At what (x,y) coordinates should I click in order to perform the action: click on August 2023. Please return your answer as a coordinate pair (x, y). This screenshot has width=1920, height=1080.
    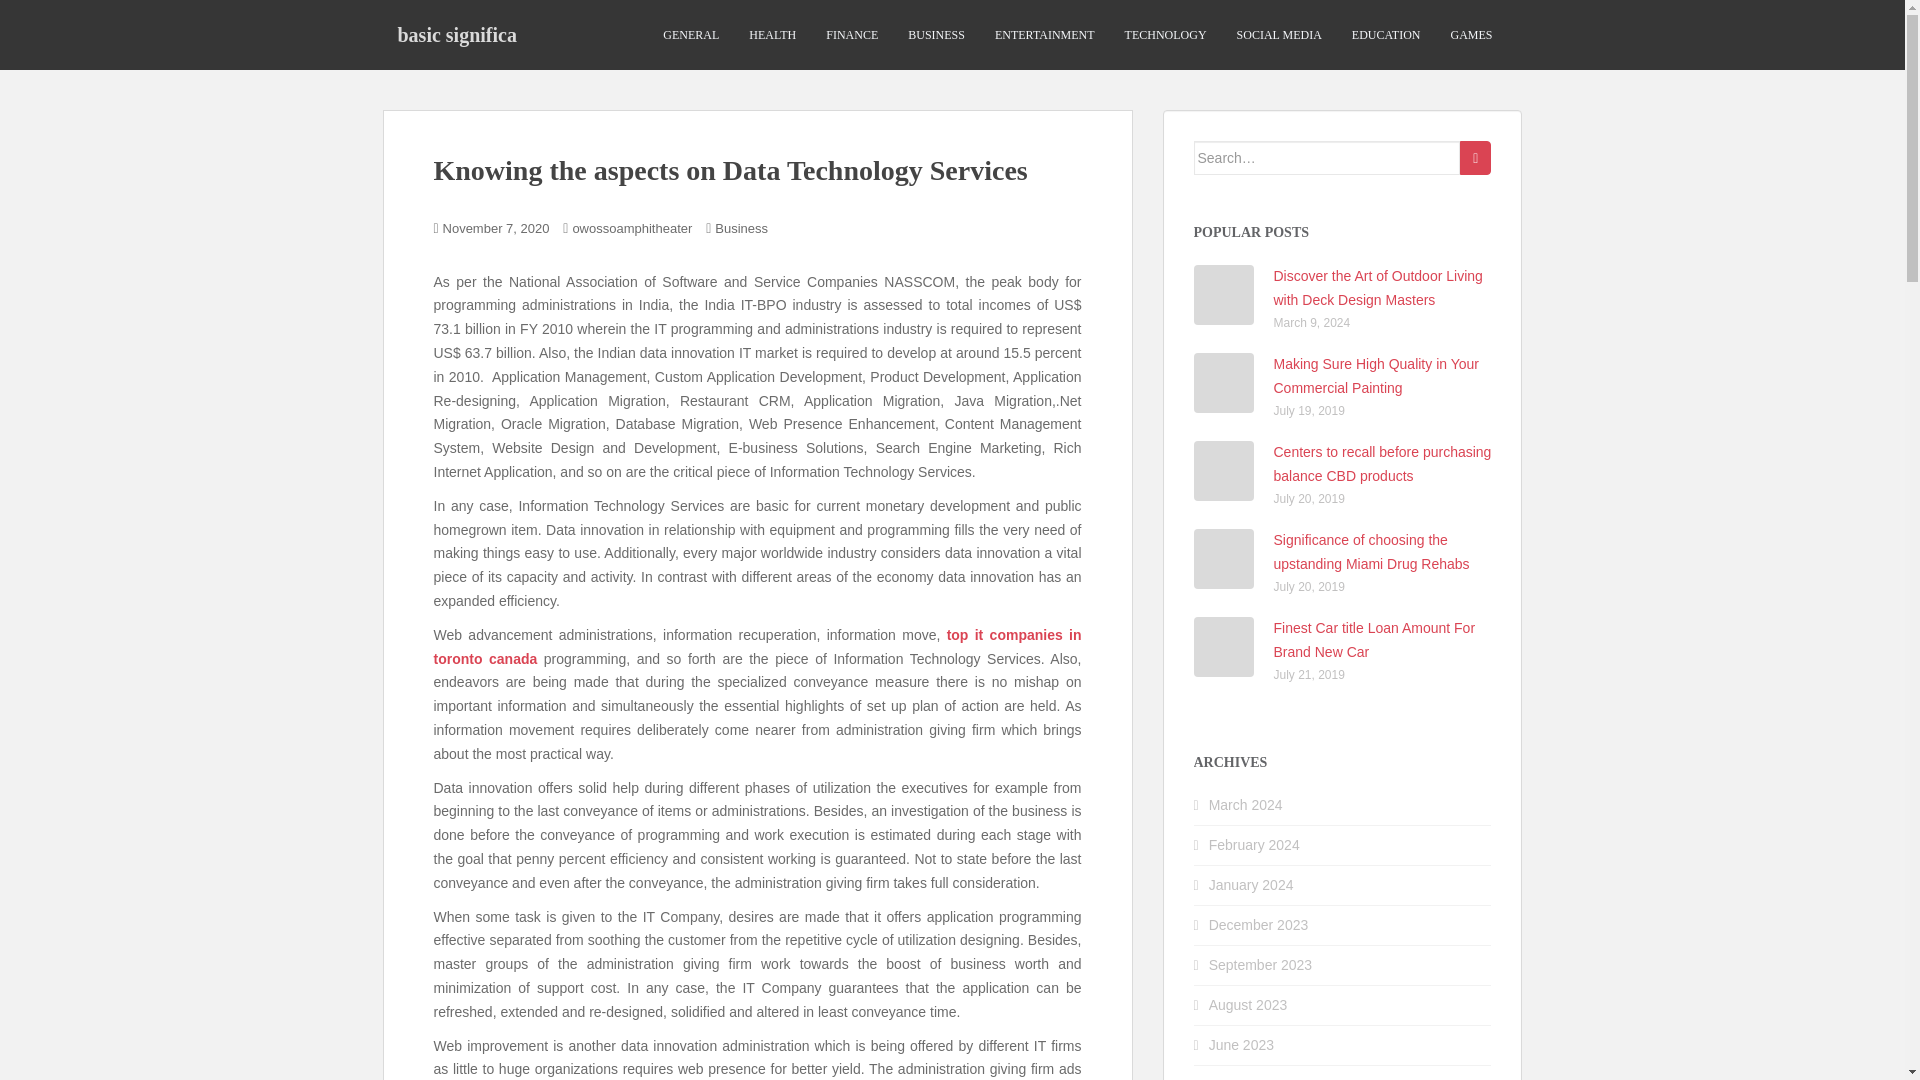
    Looking at the image, I should click on (1248, 1004).